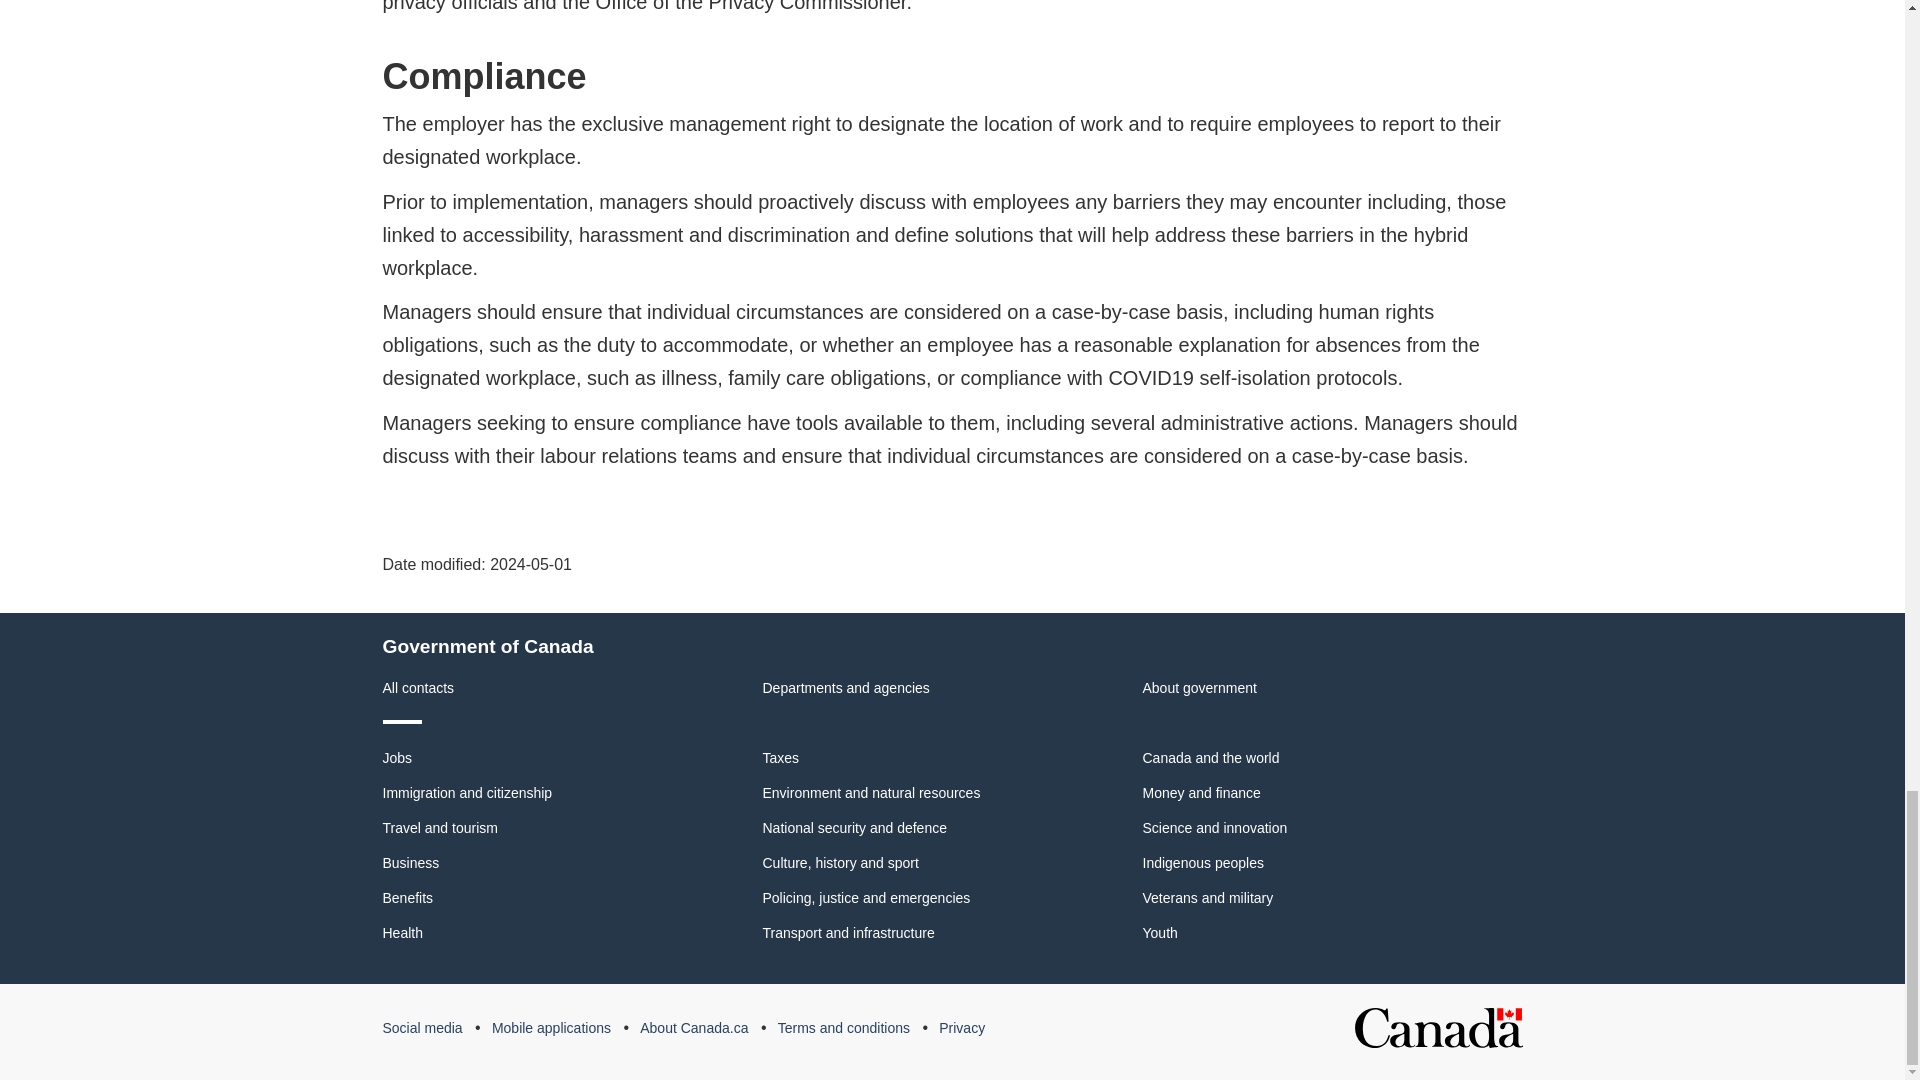 This screenshot has width=1920, height=1080. What do you see at coordinates (402, 932) in the screenshot?
I see `Health` at bounding box center [402, 932].